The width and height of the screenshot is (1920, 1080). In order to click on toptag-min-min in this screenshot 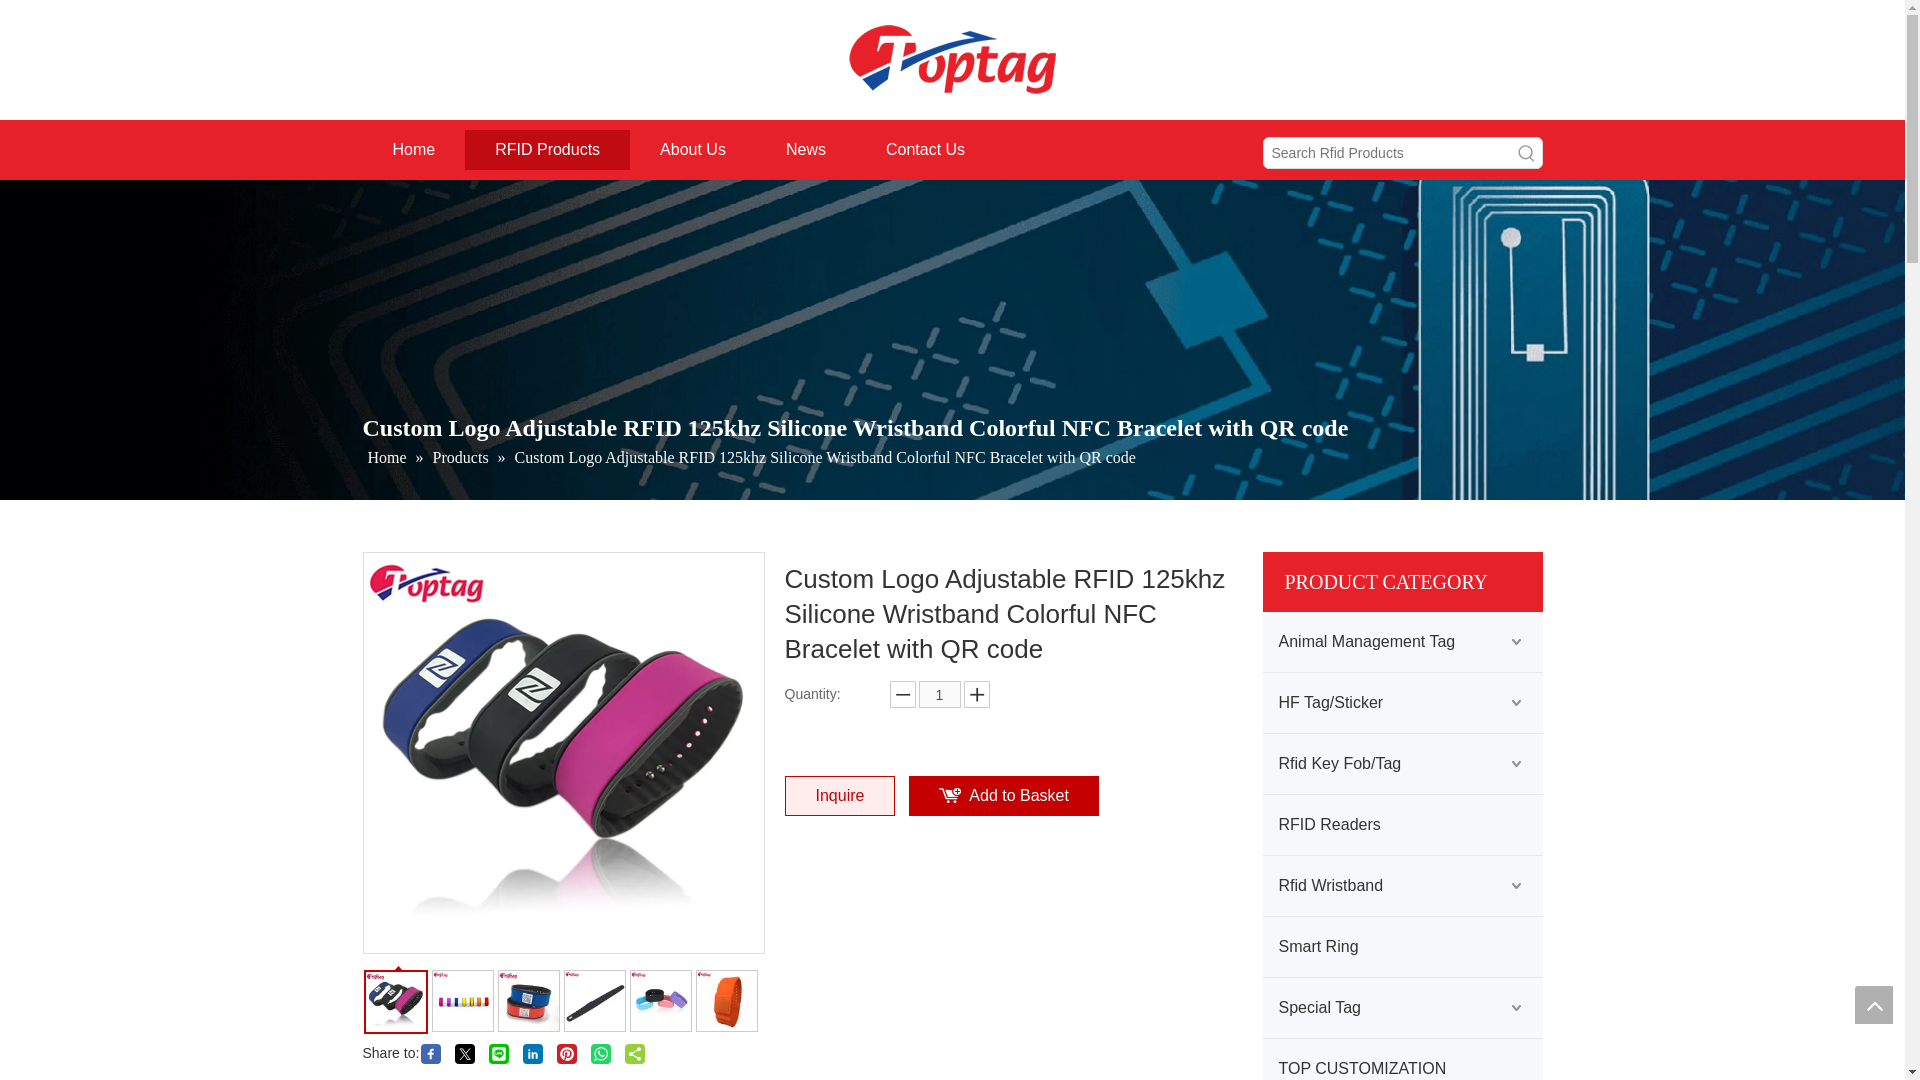, I will do `click(952, 60)`.